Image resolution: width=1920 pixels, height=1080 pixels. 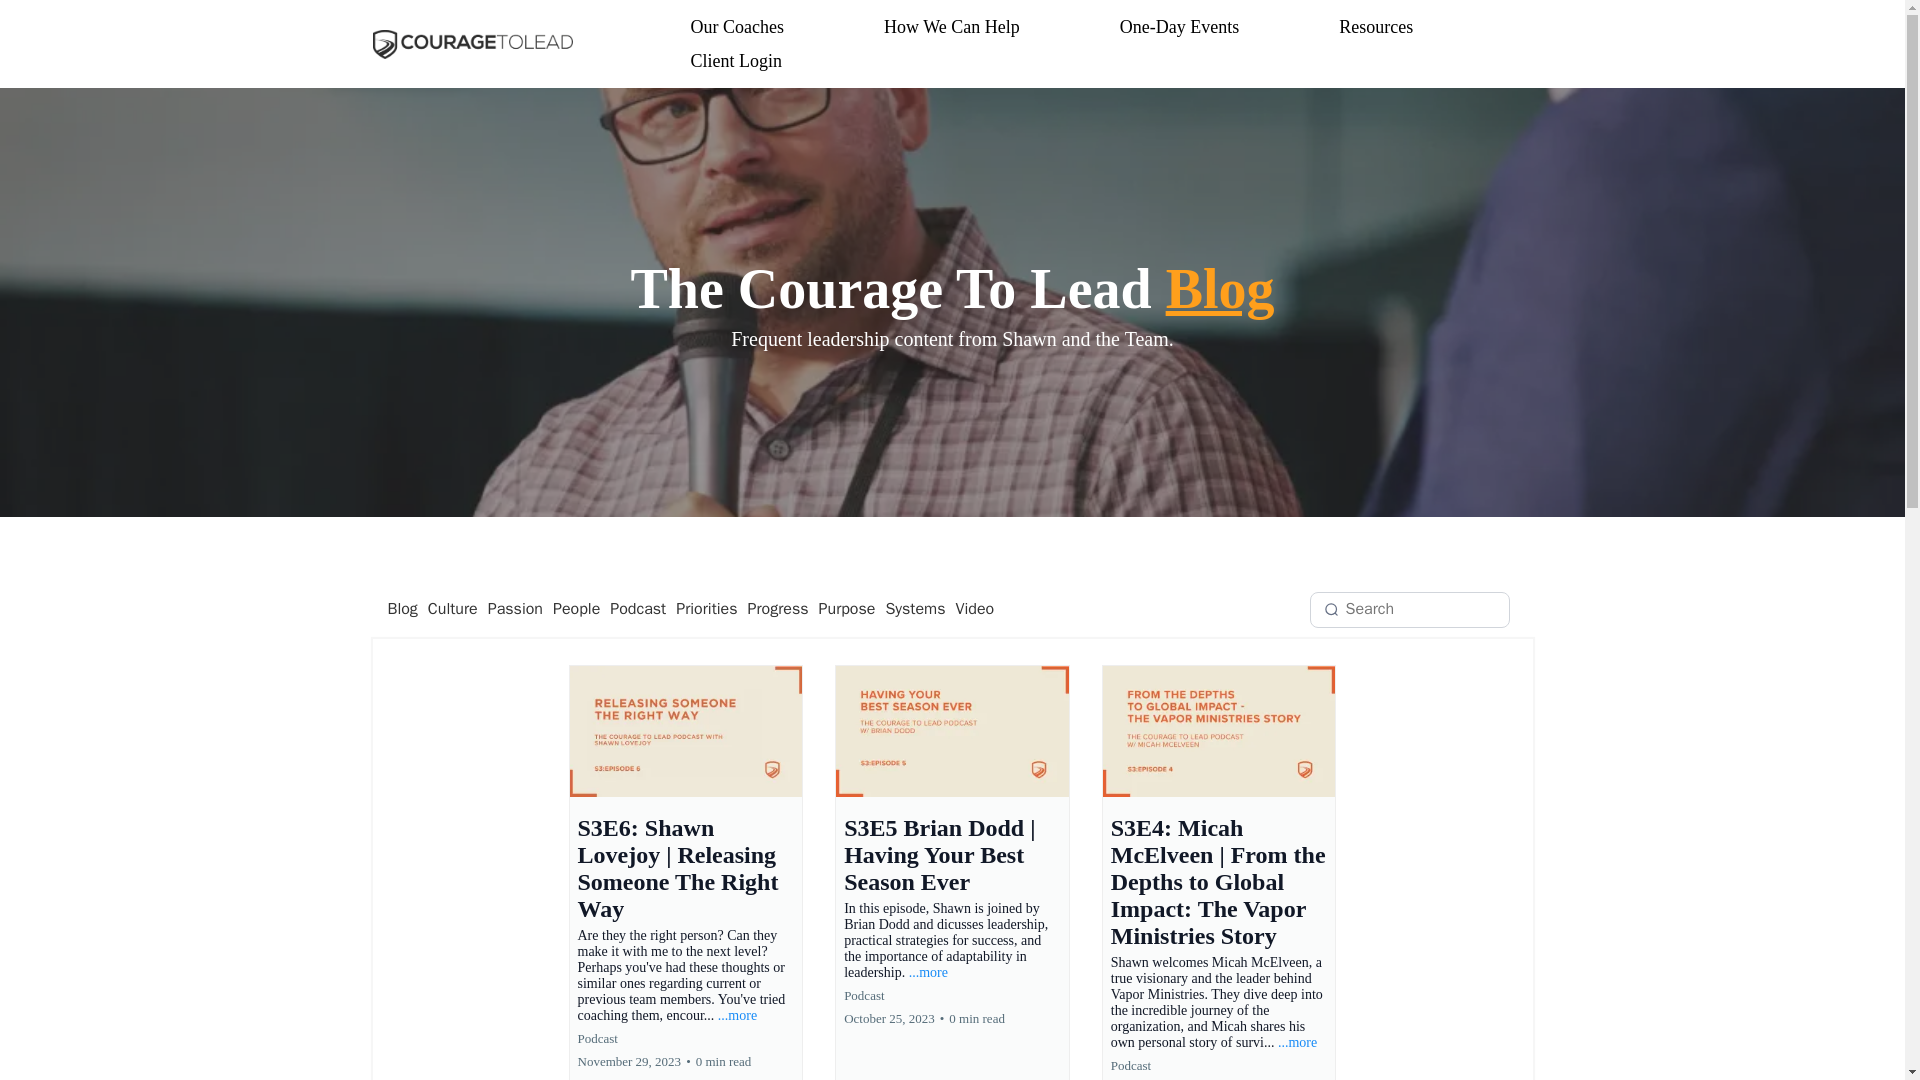 I want to click on Purpose, so click(x=848, y=609).